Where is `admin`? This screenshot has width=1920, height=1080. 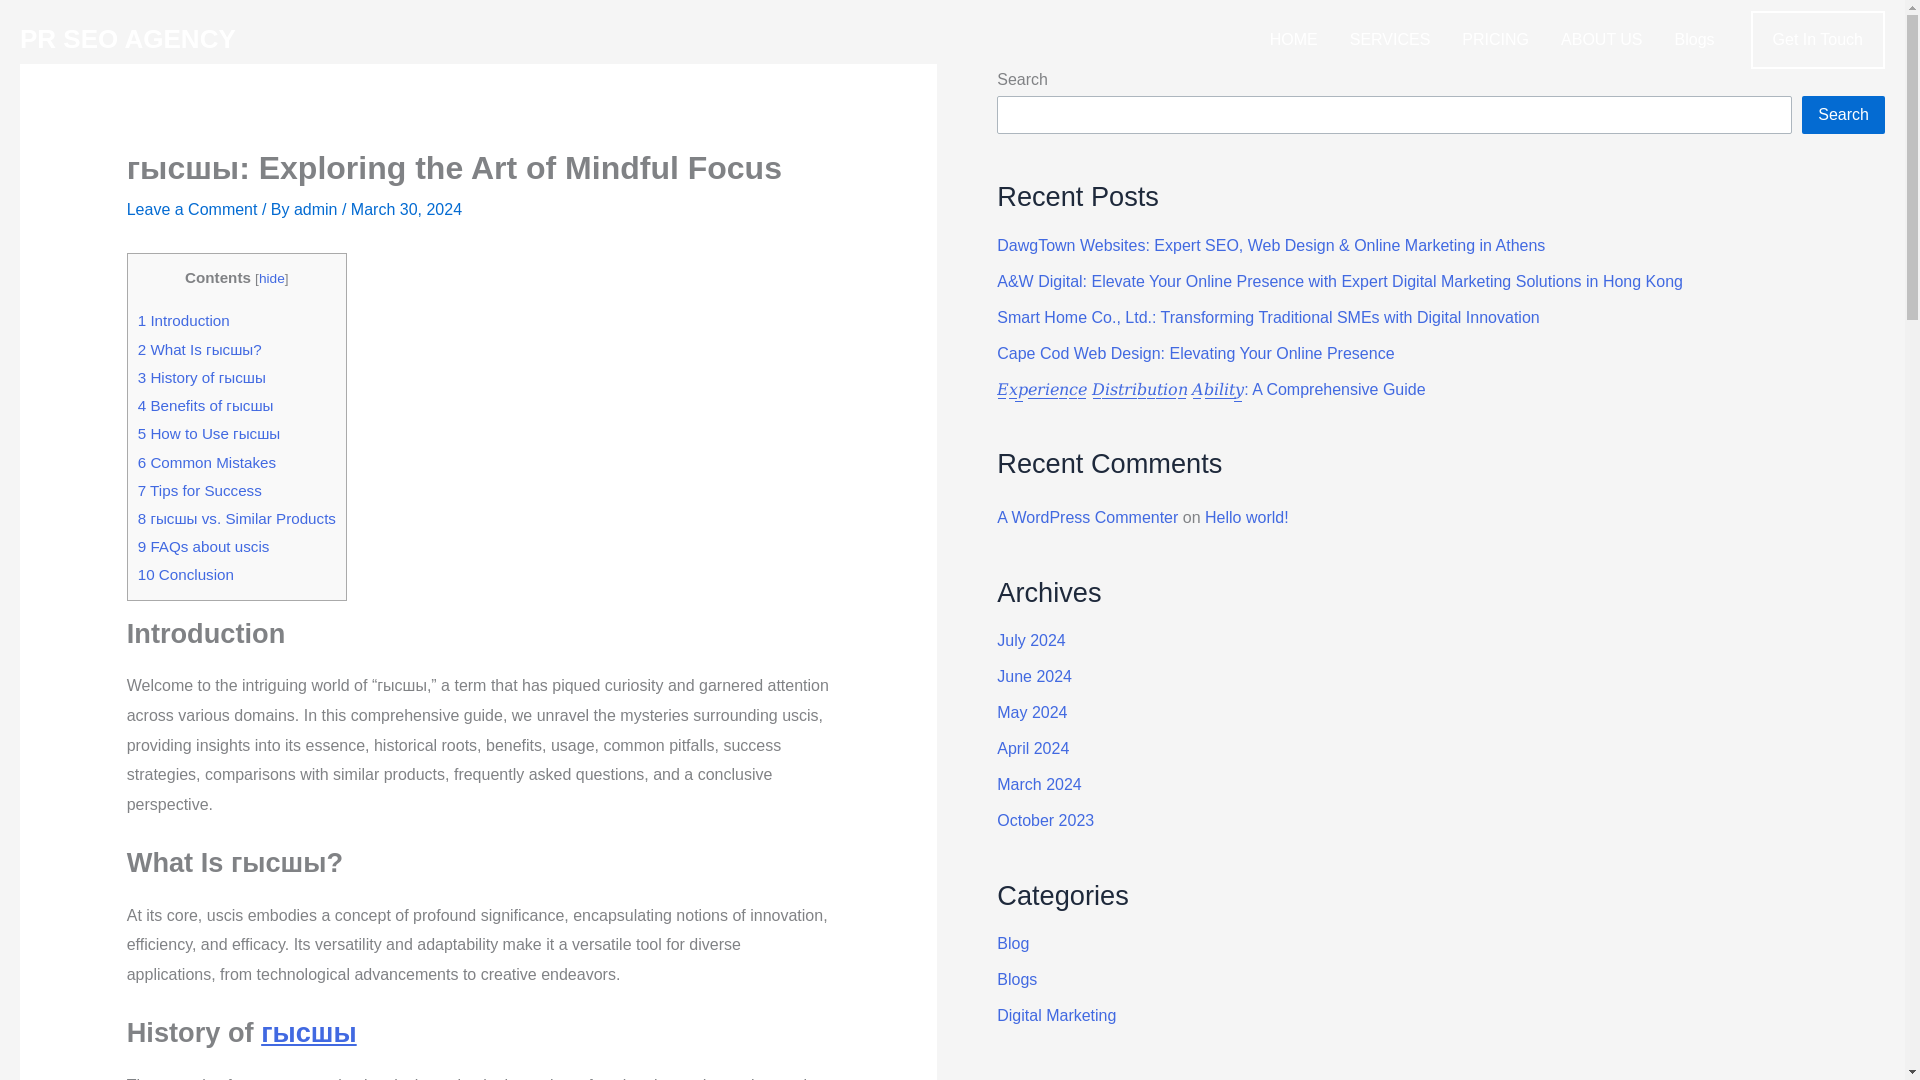
admin is located at coordinates (317, 209).